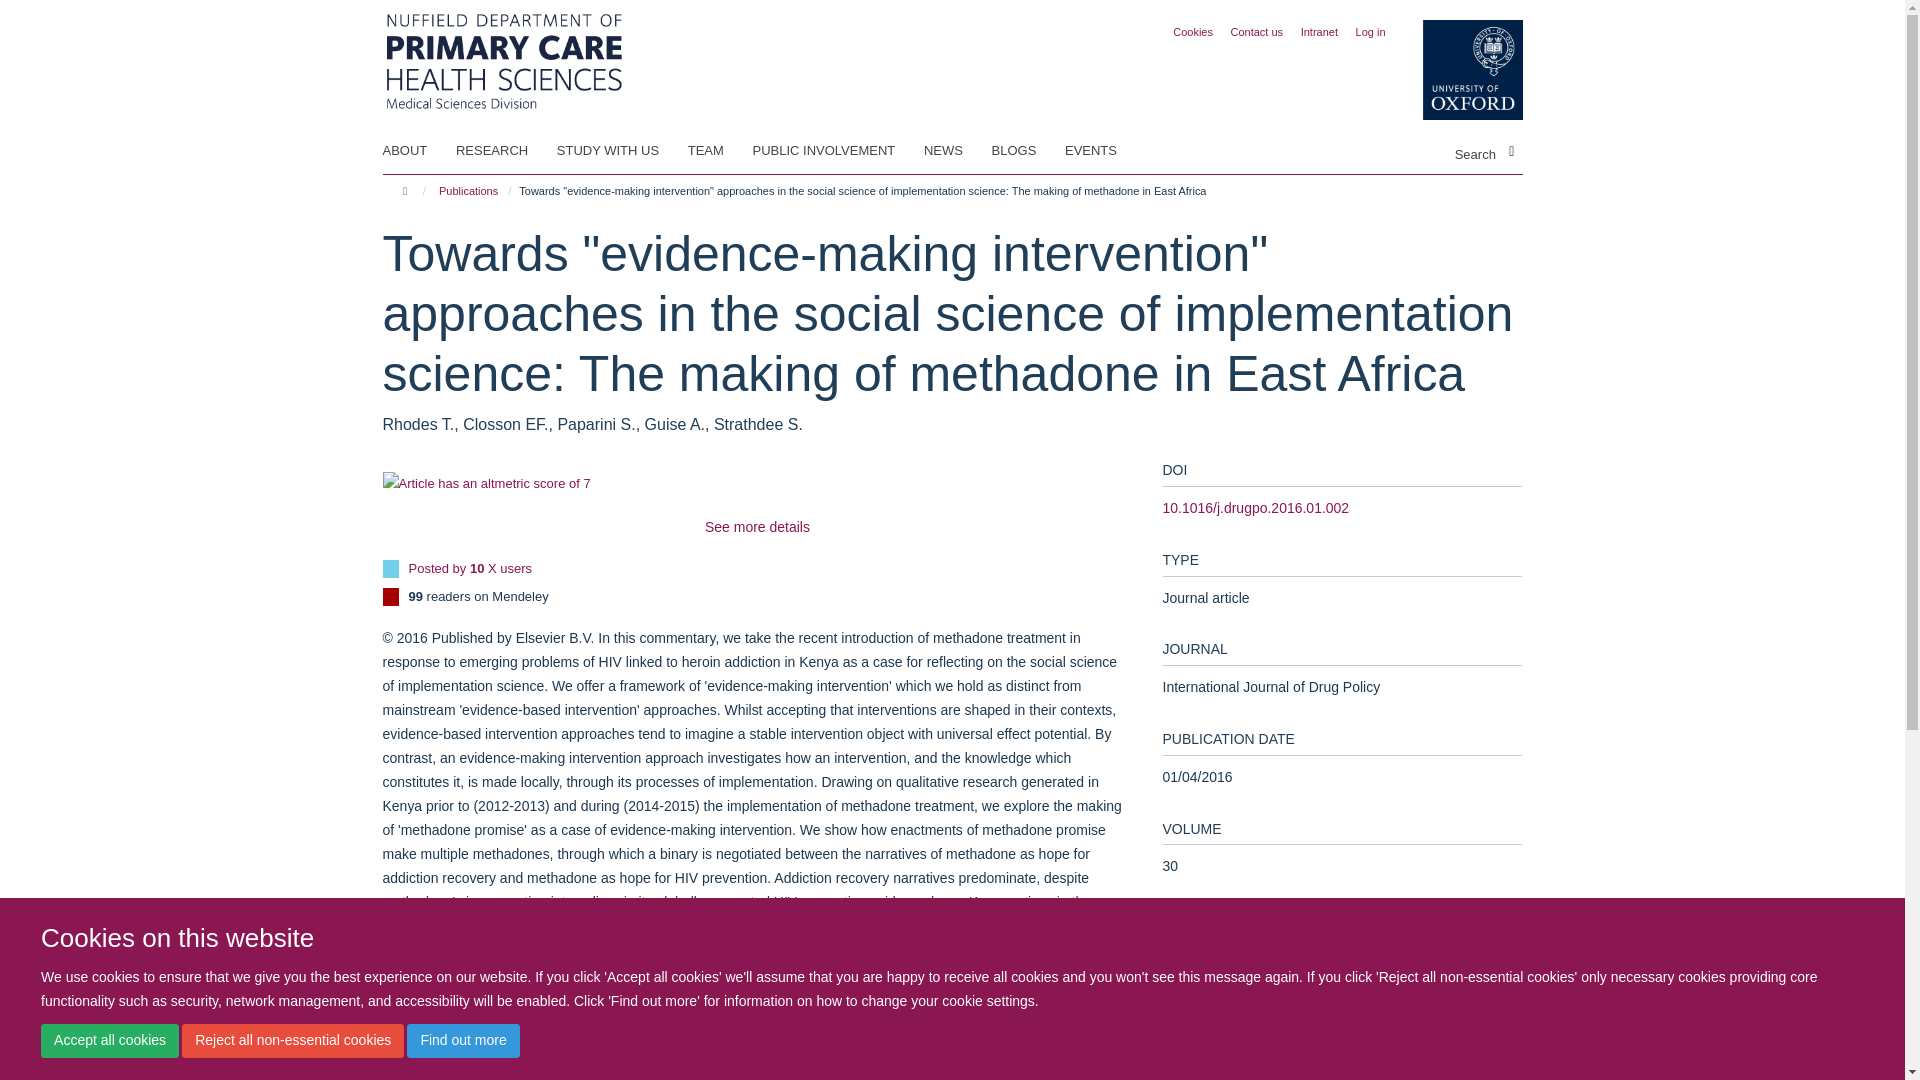 The image size is (1920, 1080). What do you see at coordinates (1320, 31) in the screenshot?
I see `Intranet` at bounding box center [1320, 31].